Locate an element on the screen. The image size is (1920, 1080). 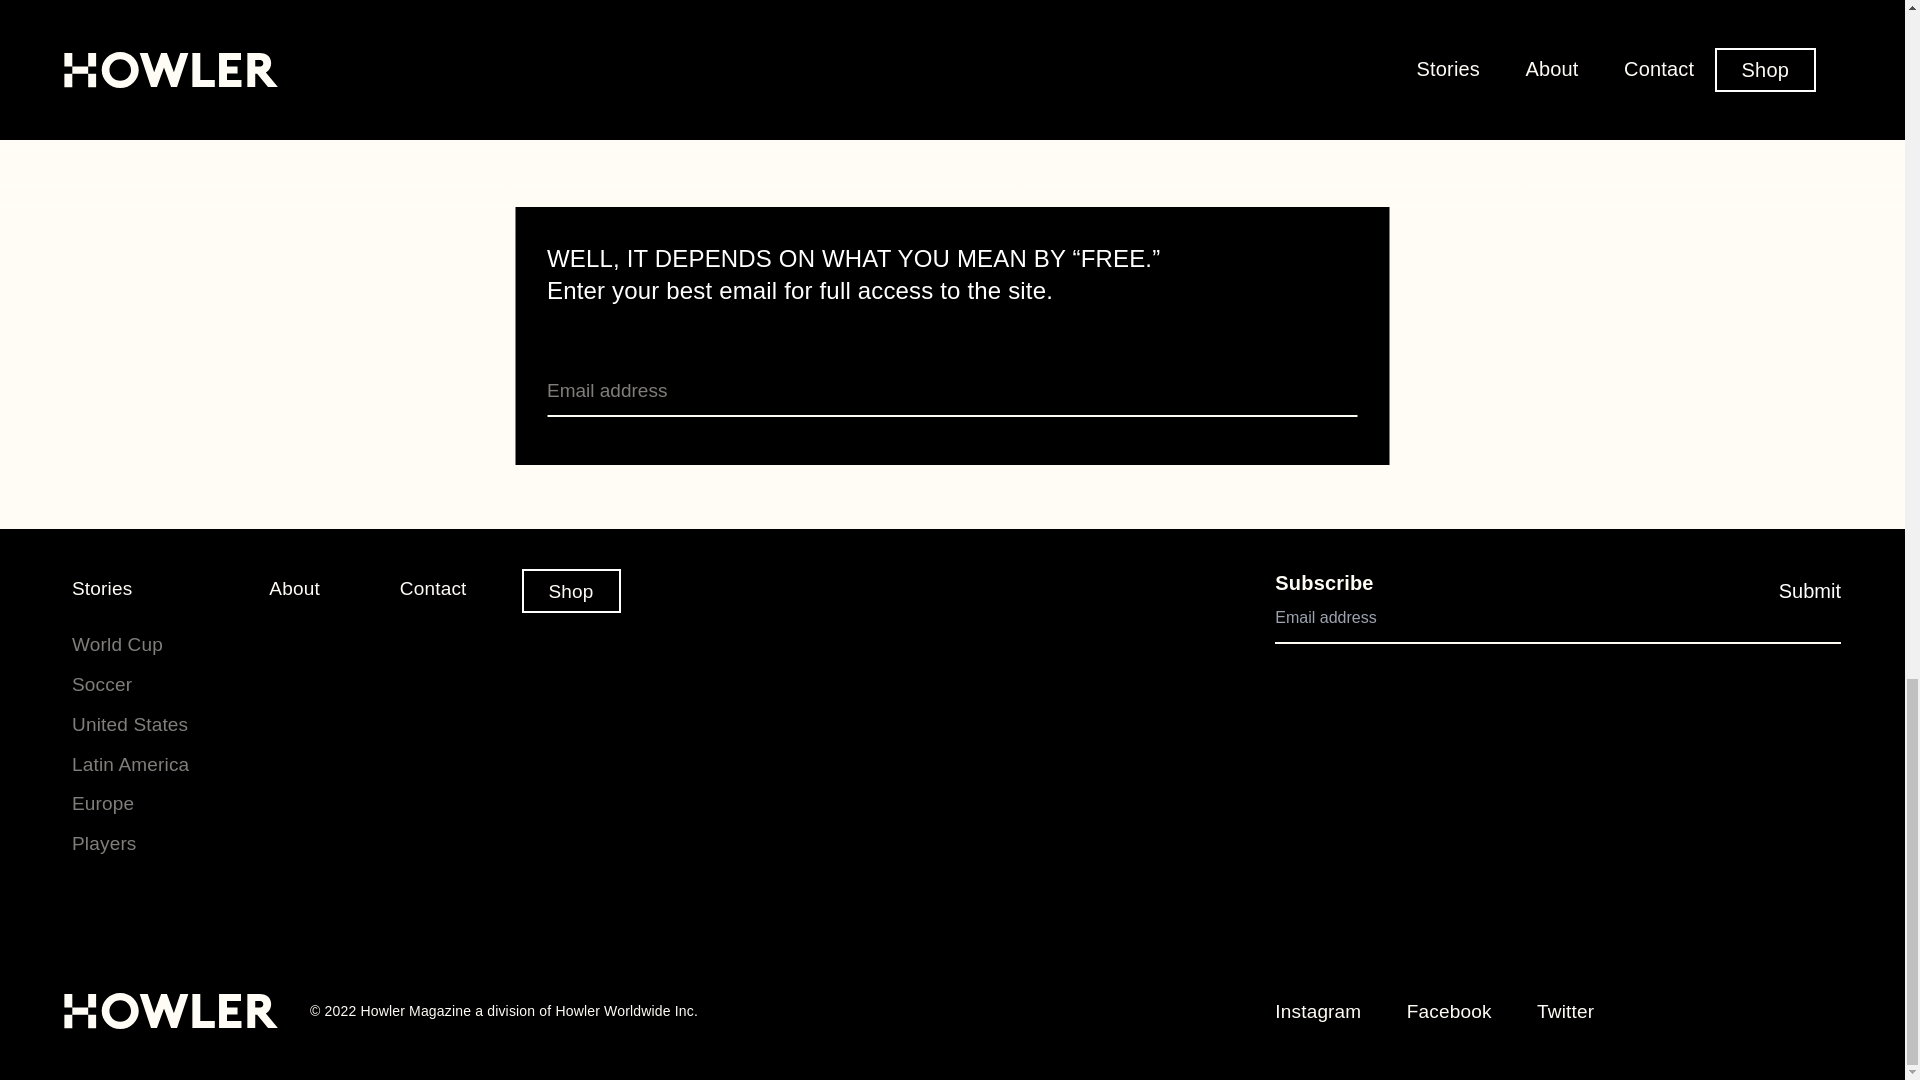
Soccer is located at coordinates (102, 684).